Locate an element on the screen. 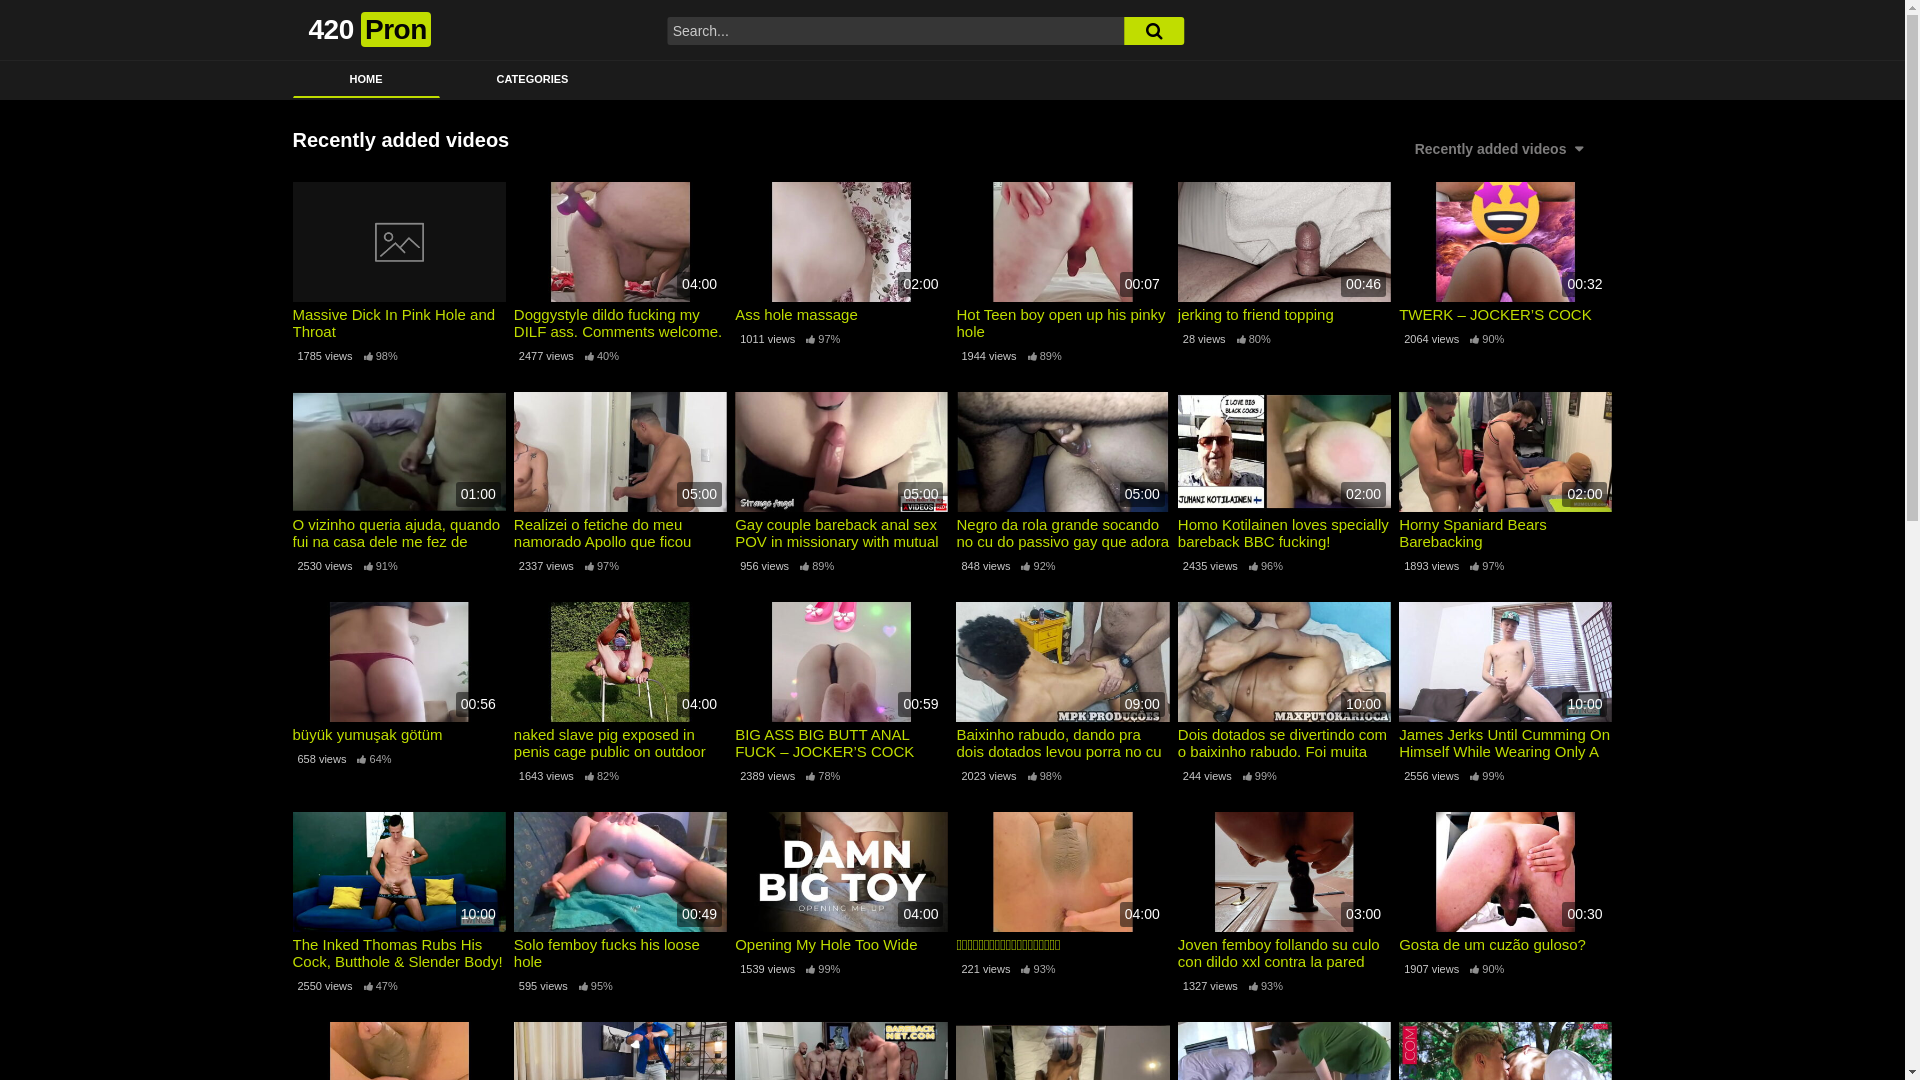 This screenshot has width=1920, height=1080. Hot Teen boy open up his pinky hole is located at coordinates (1062, 323).